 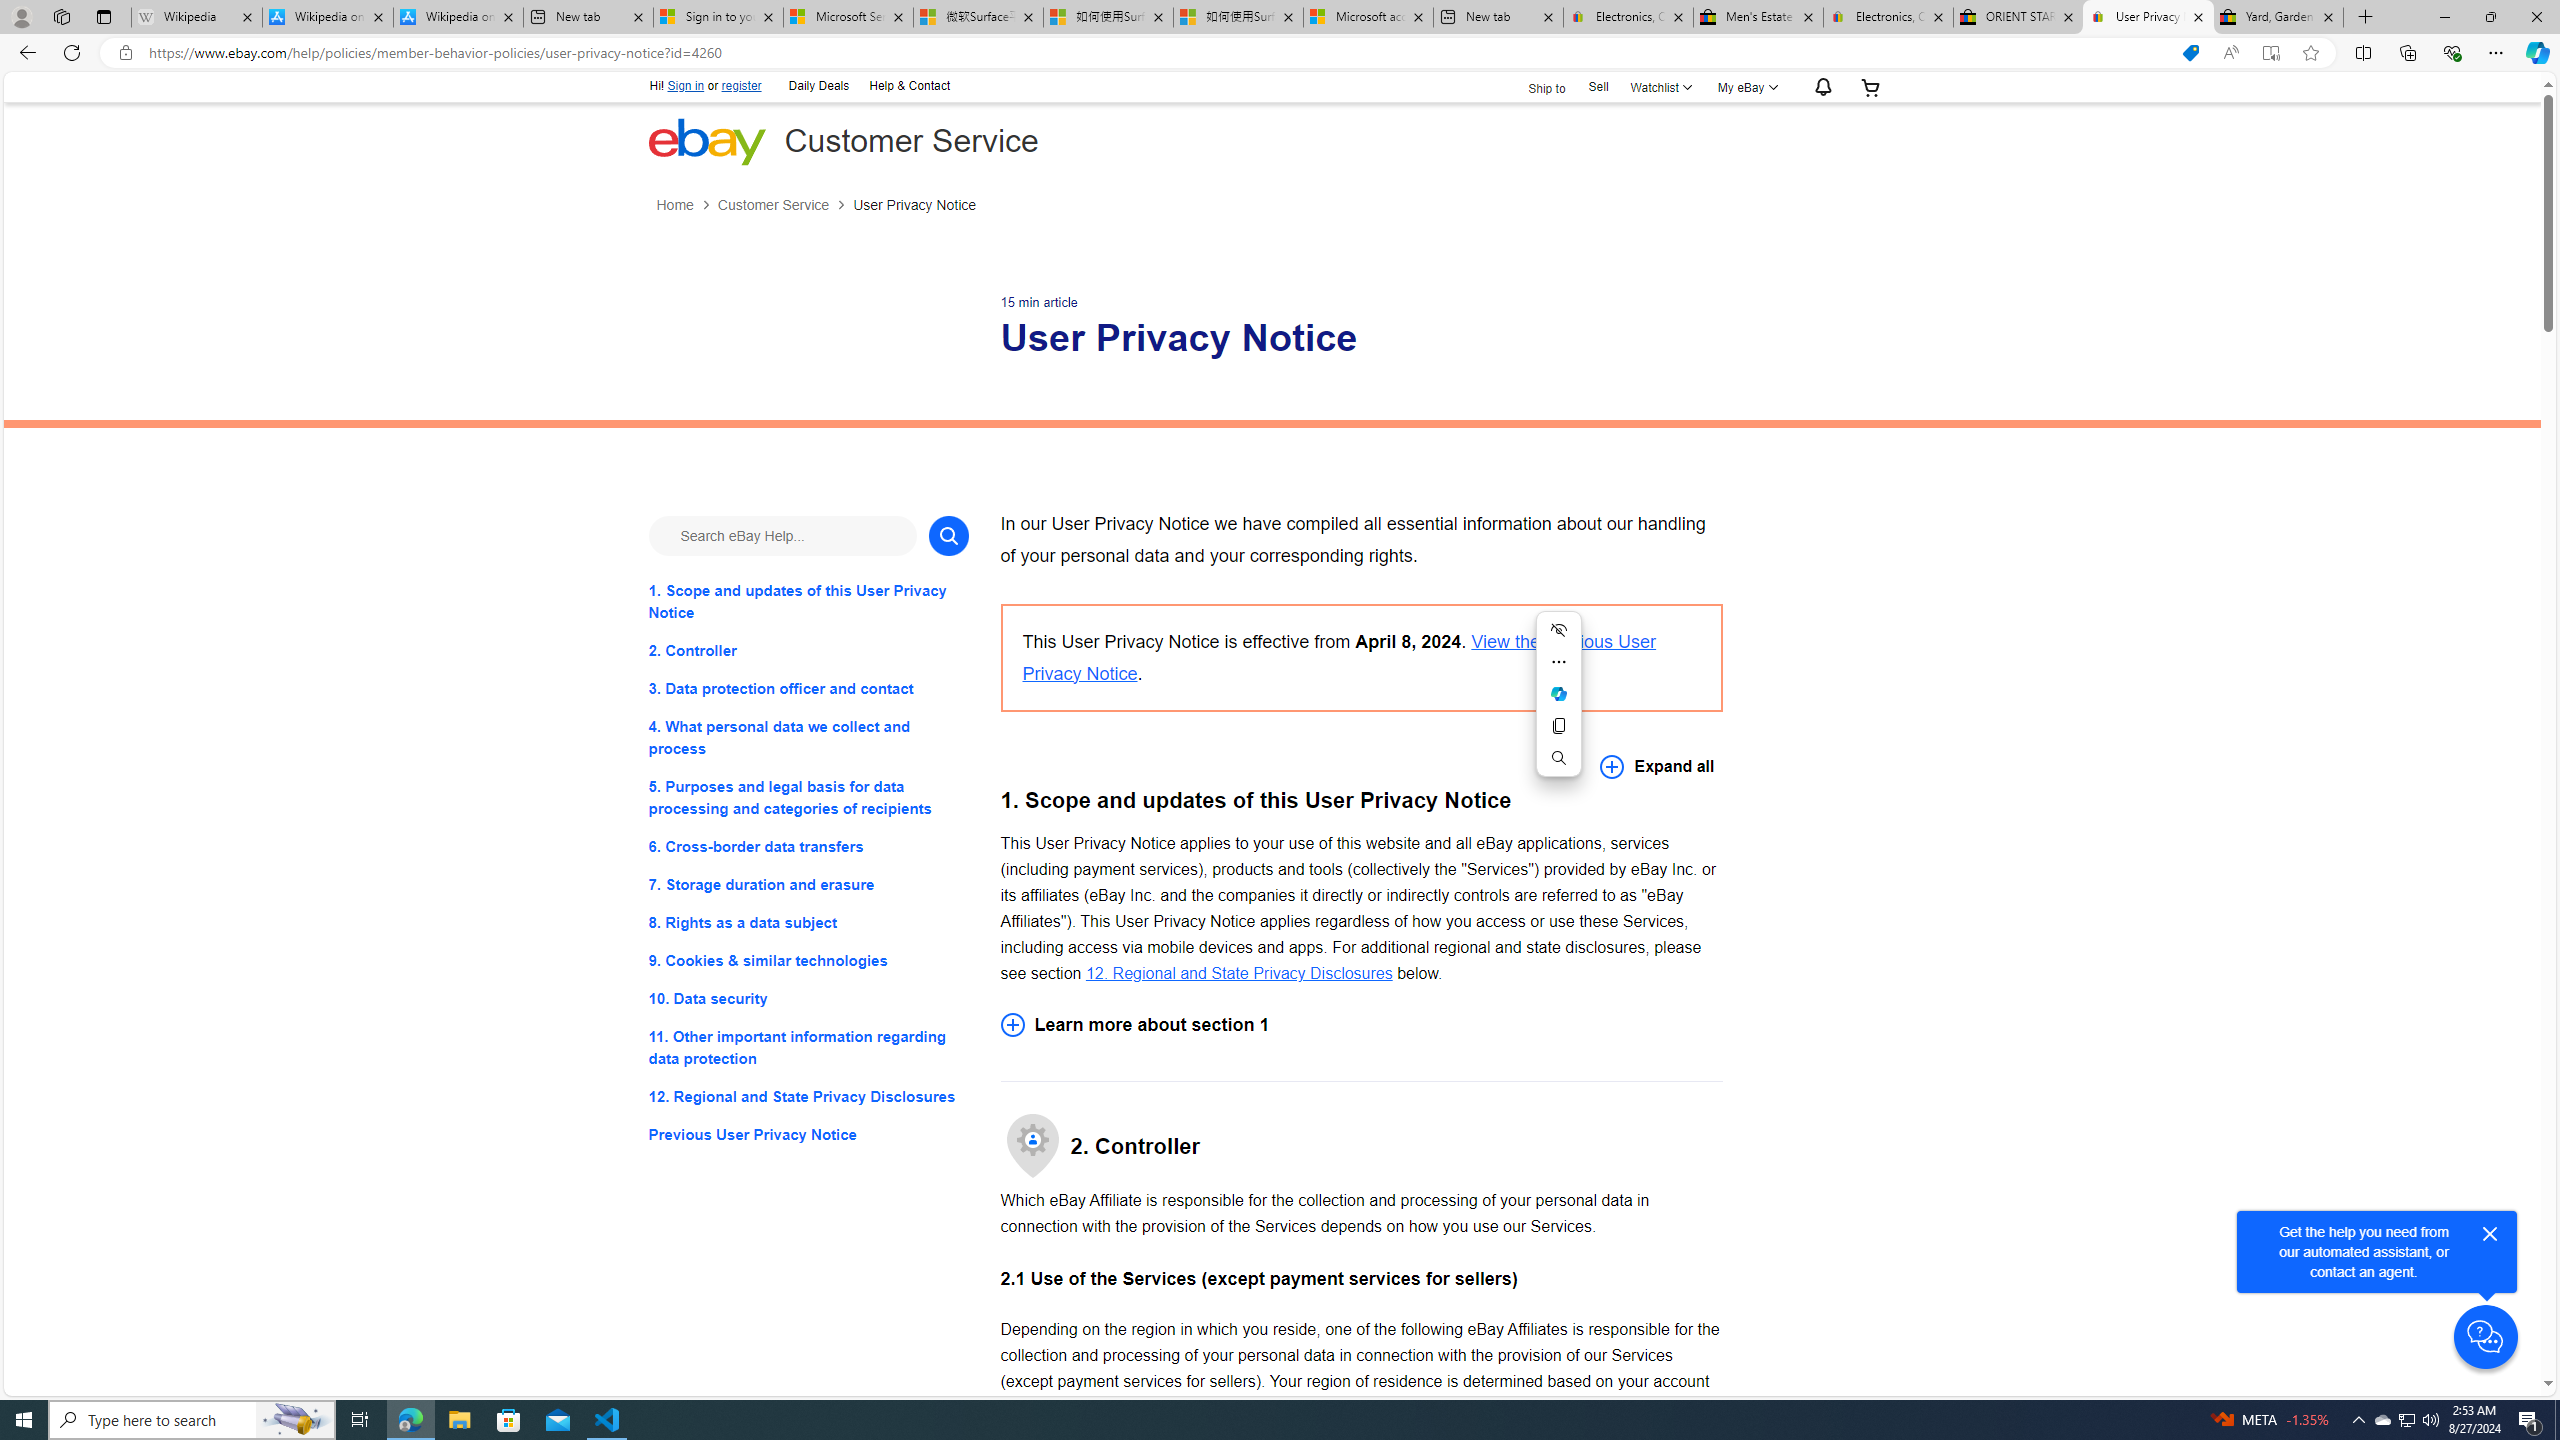 What do you see at coordinates (1534, 86) in the screenshot?
I see `Ship to` at bounding box center [1534, 86].